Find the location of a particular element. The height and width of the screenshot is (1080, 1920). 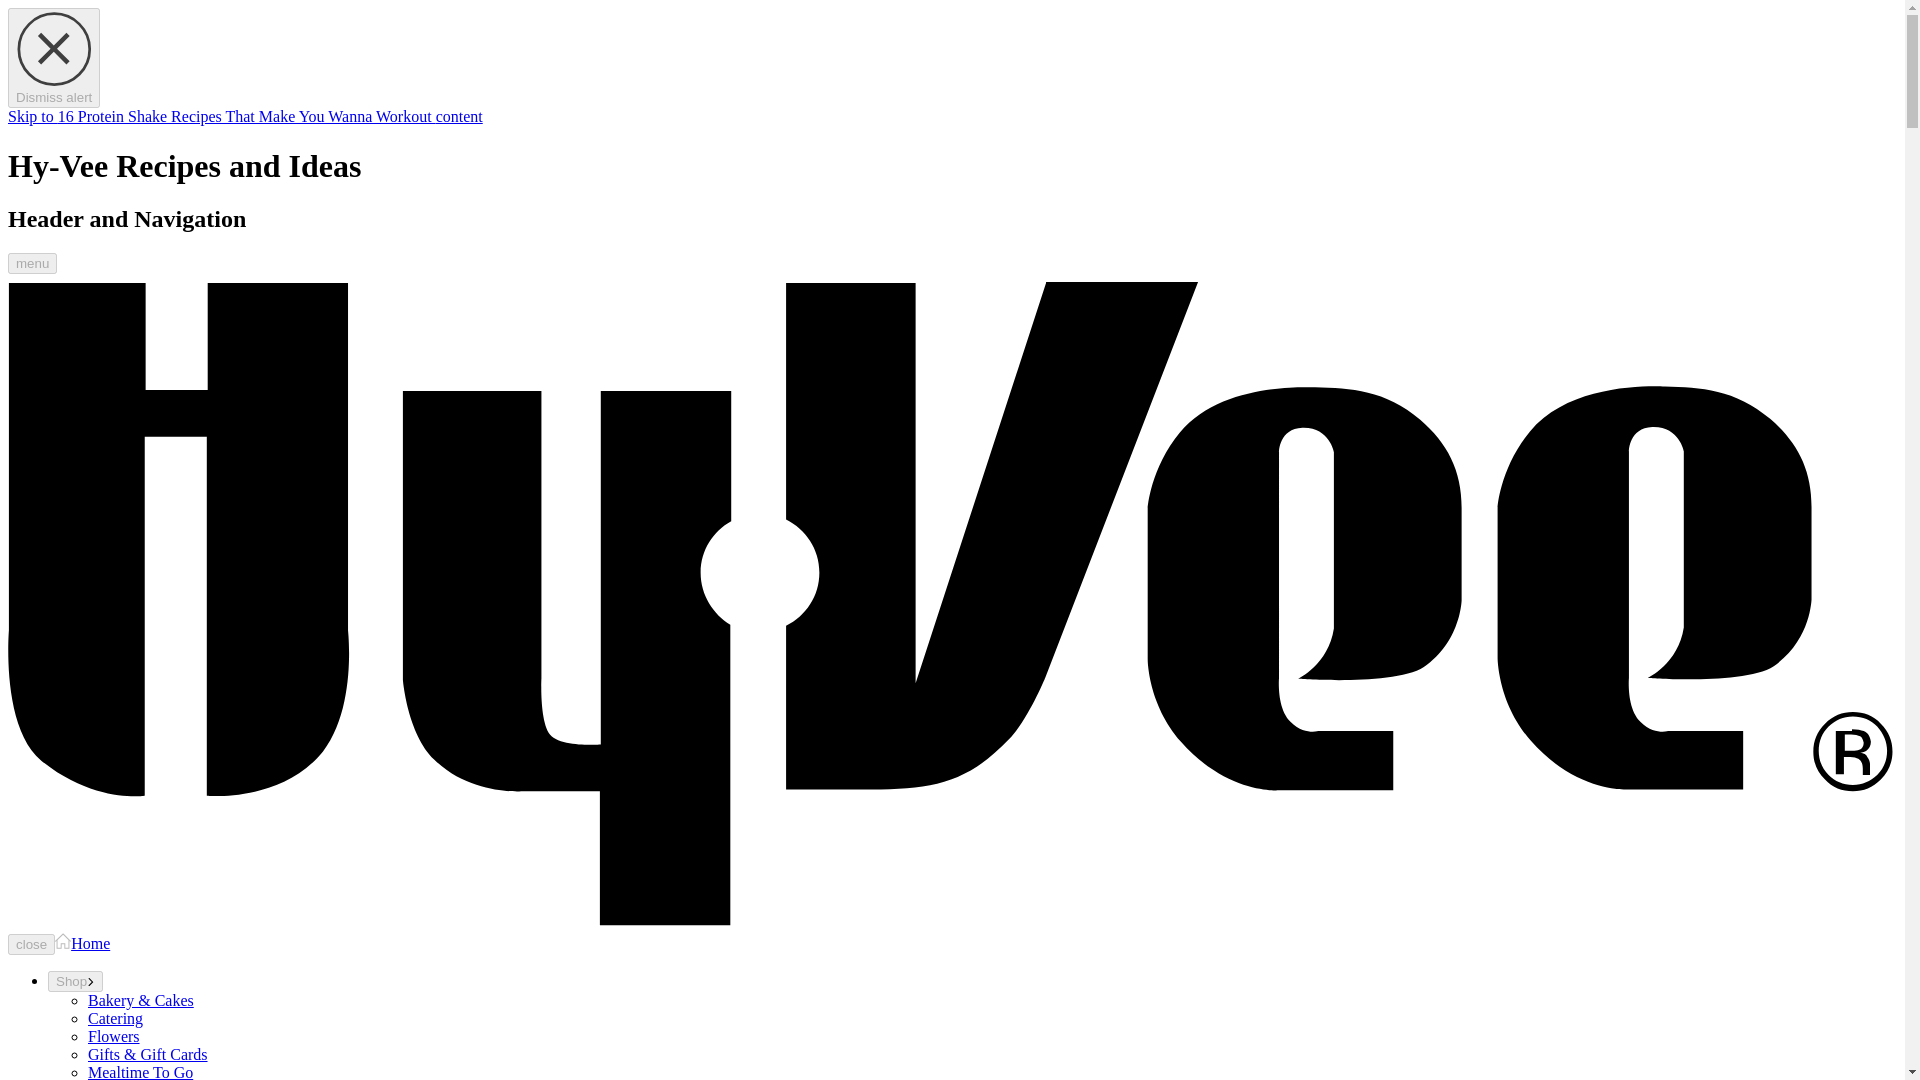

Shop is located at coordinates (76, 981).